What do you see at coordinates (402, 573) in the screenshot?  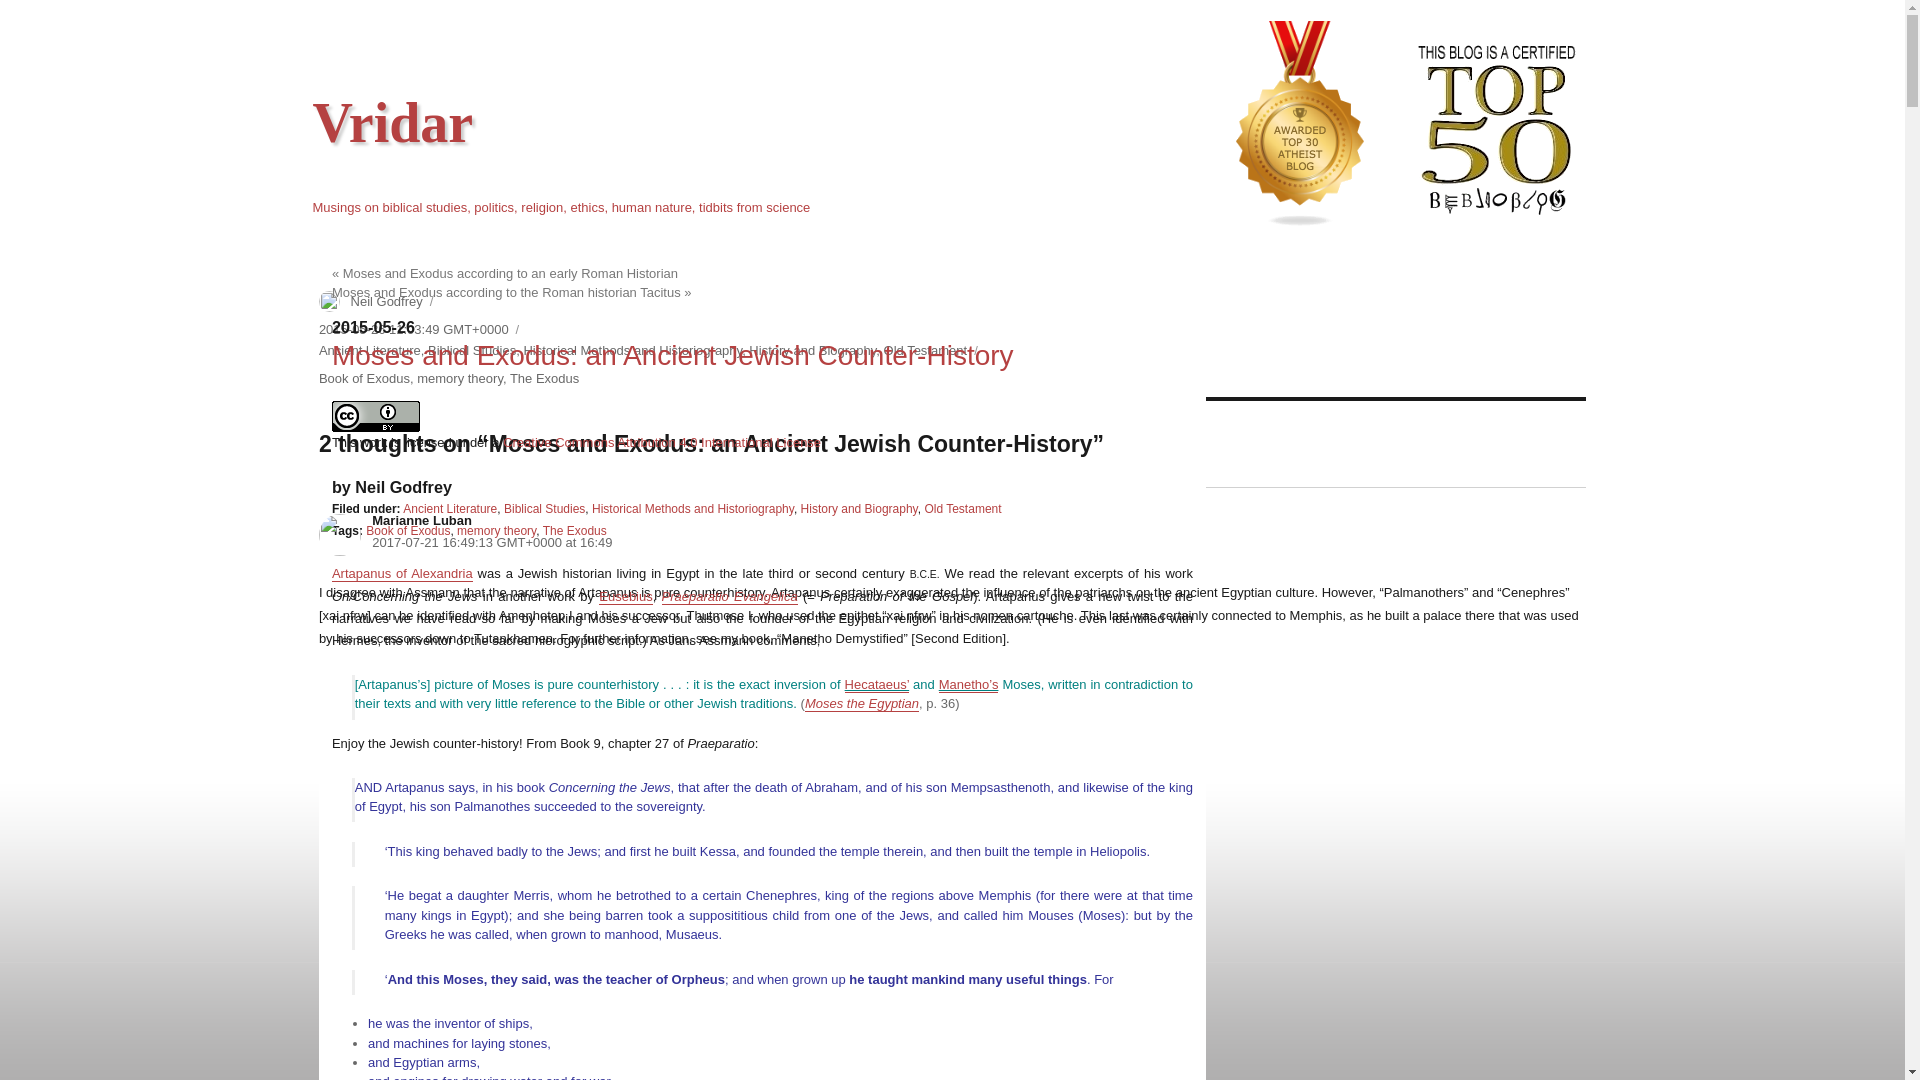 I see `Artapanus of Alexandria` at bounding box center [402, 573].